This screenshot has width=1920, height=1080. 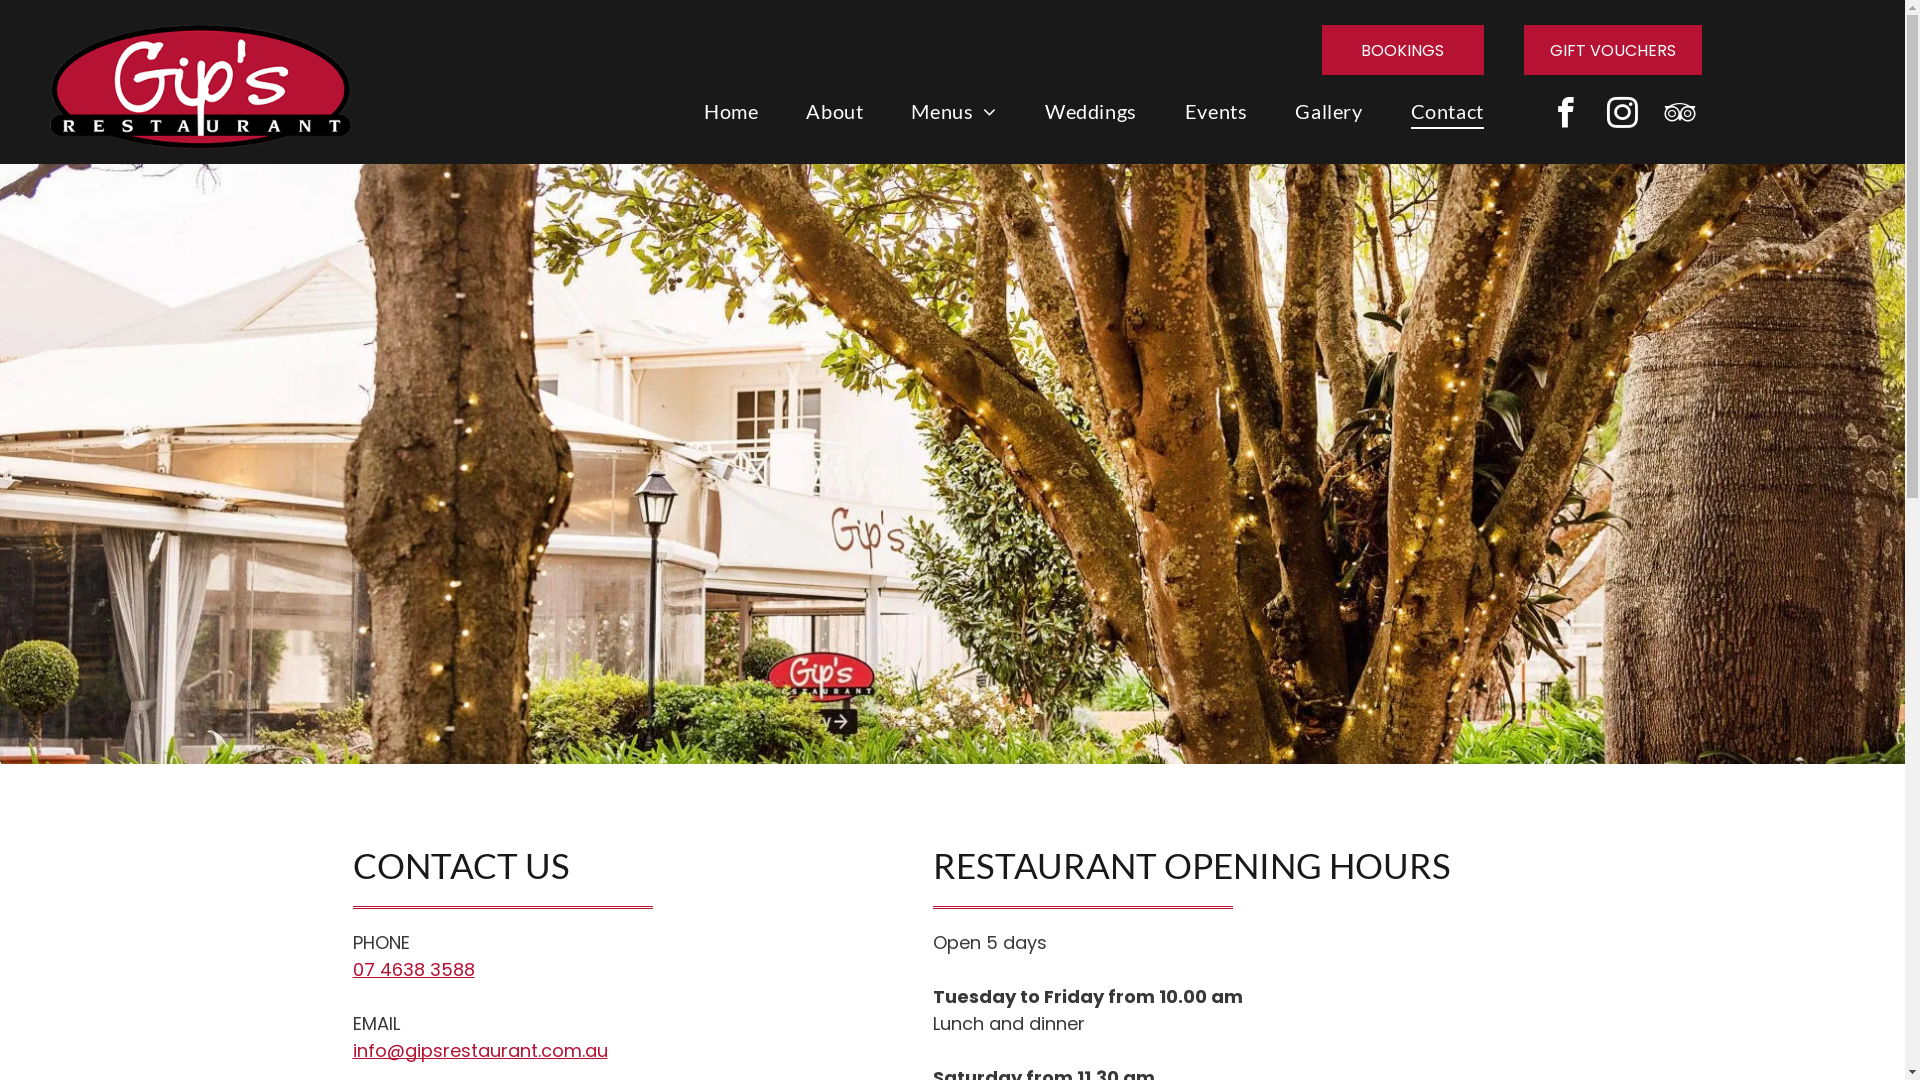 What do you see at coordinates (1403, 50) in the screenshot?
I see `BOOKINGS` at bounding box center [1403, 50].